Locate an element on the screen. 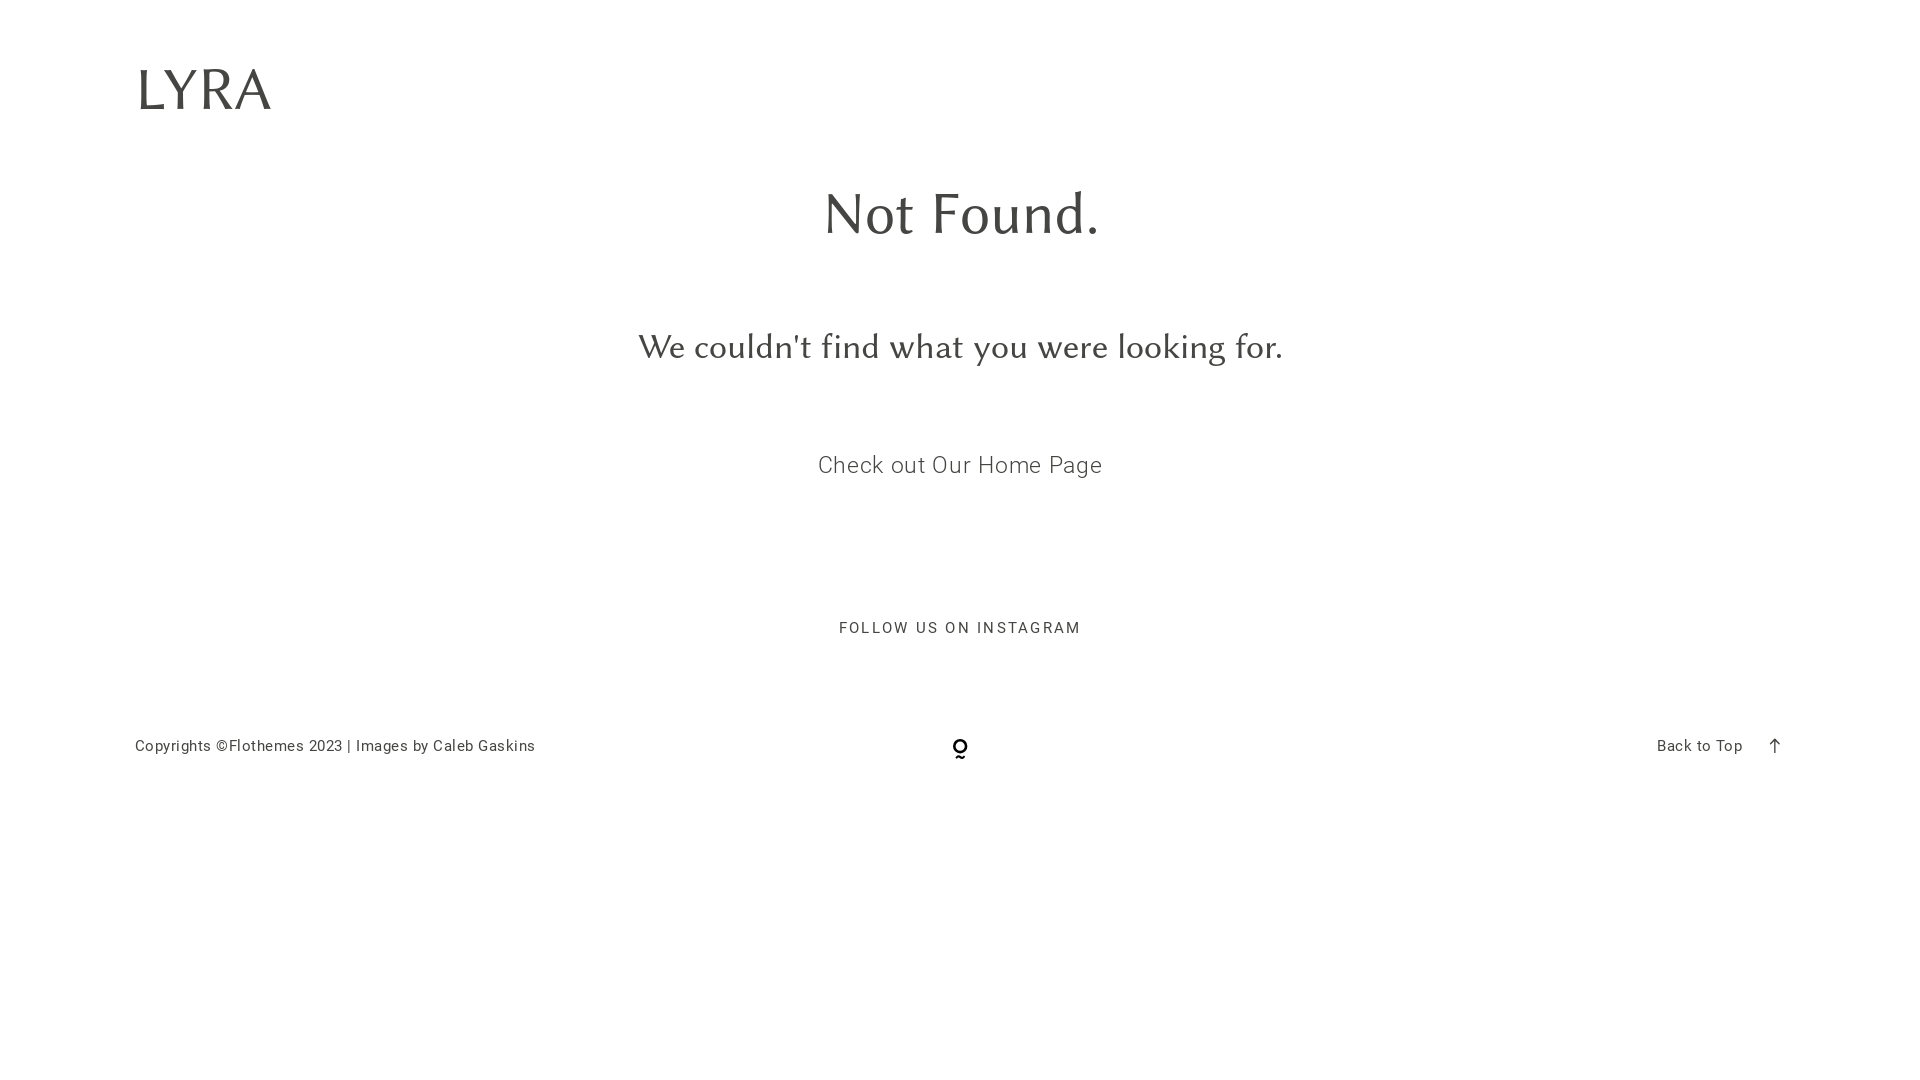 The height and width of the screenshot is (1080, 1920). Caleb Gaskins is located at coordinates (484, 746).